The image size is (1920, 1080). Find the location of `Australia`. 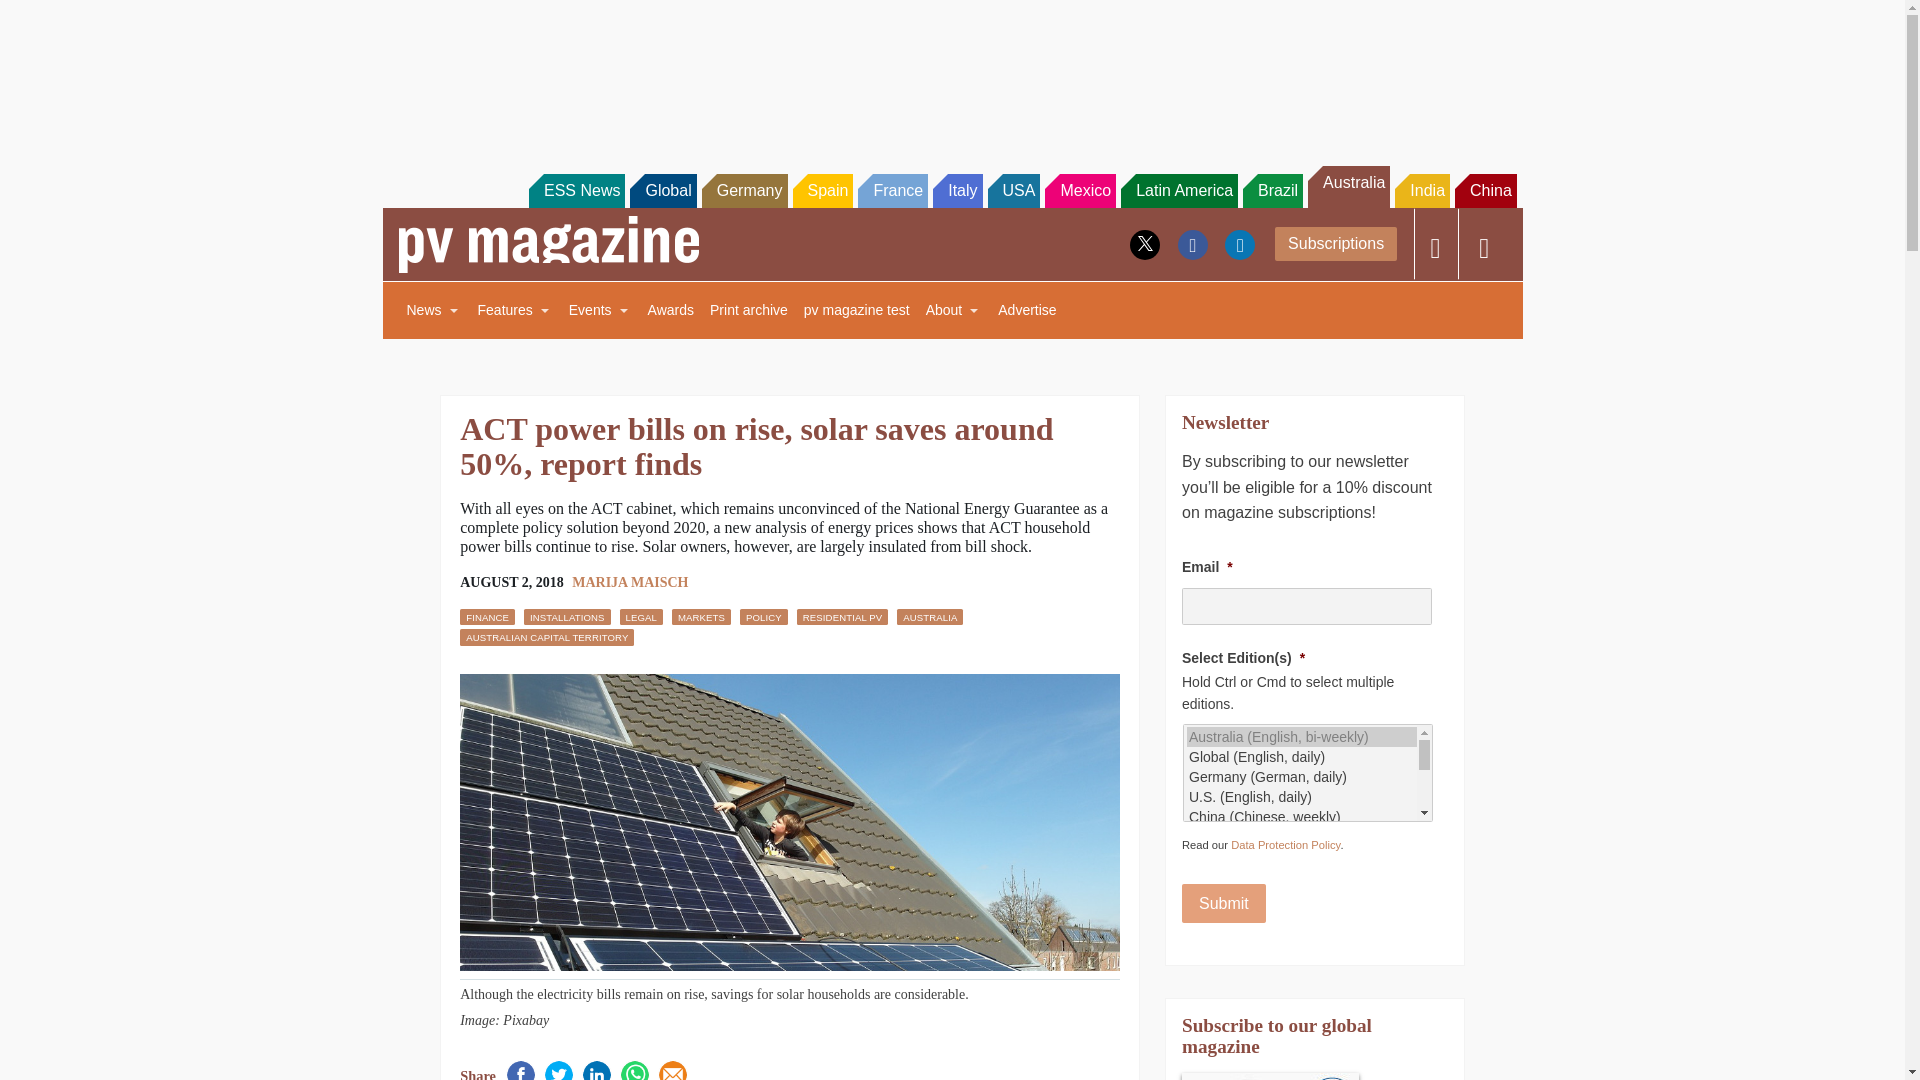

Australia is located at coordinates (1348, 187).